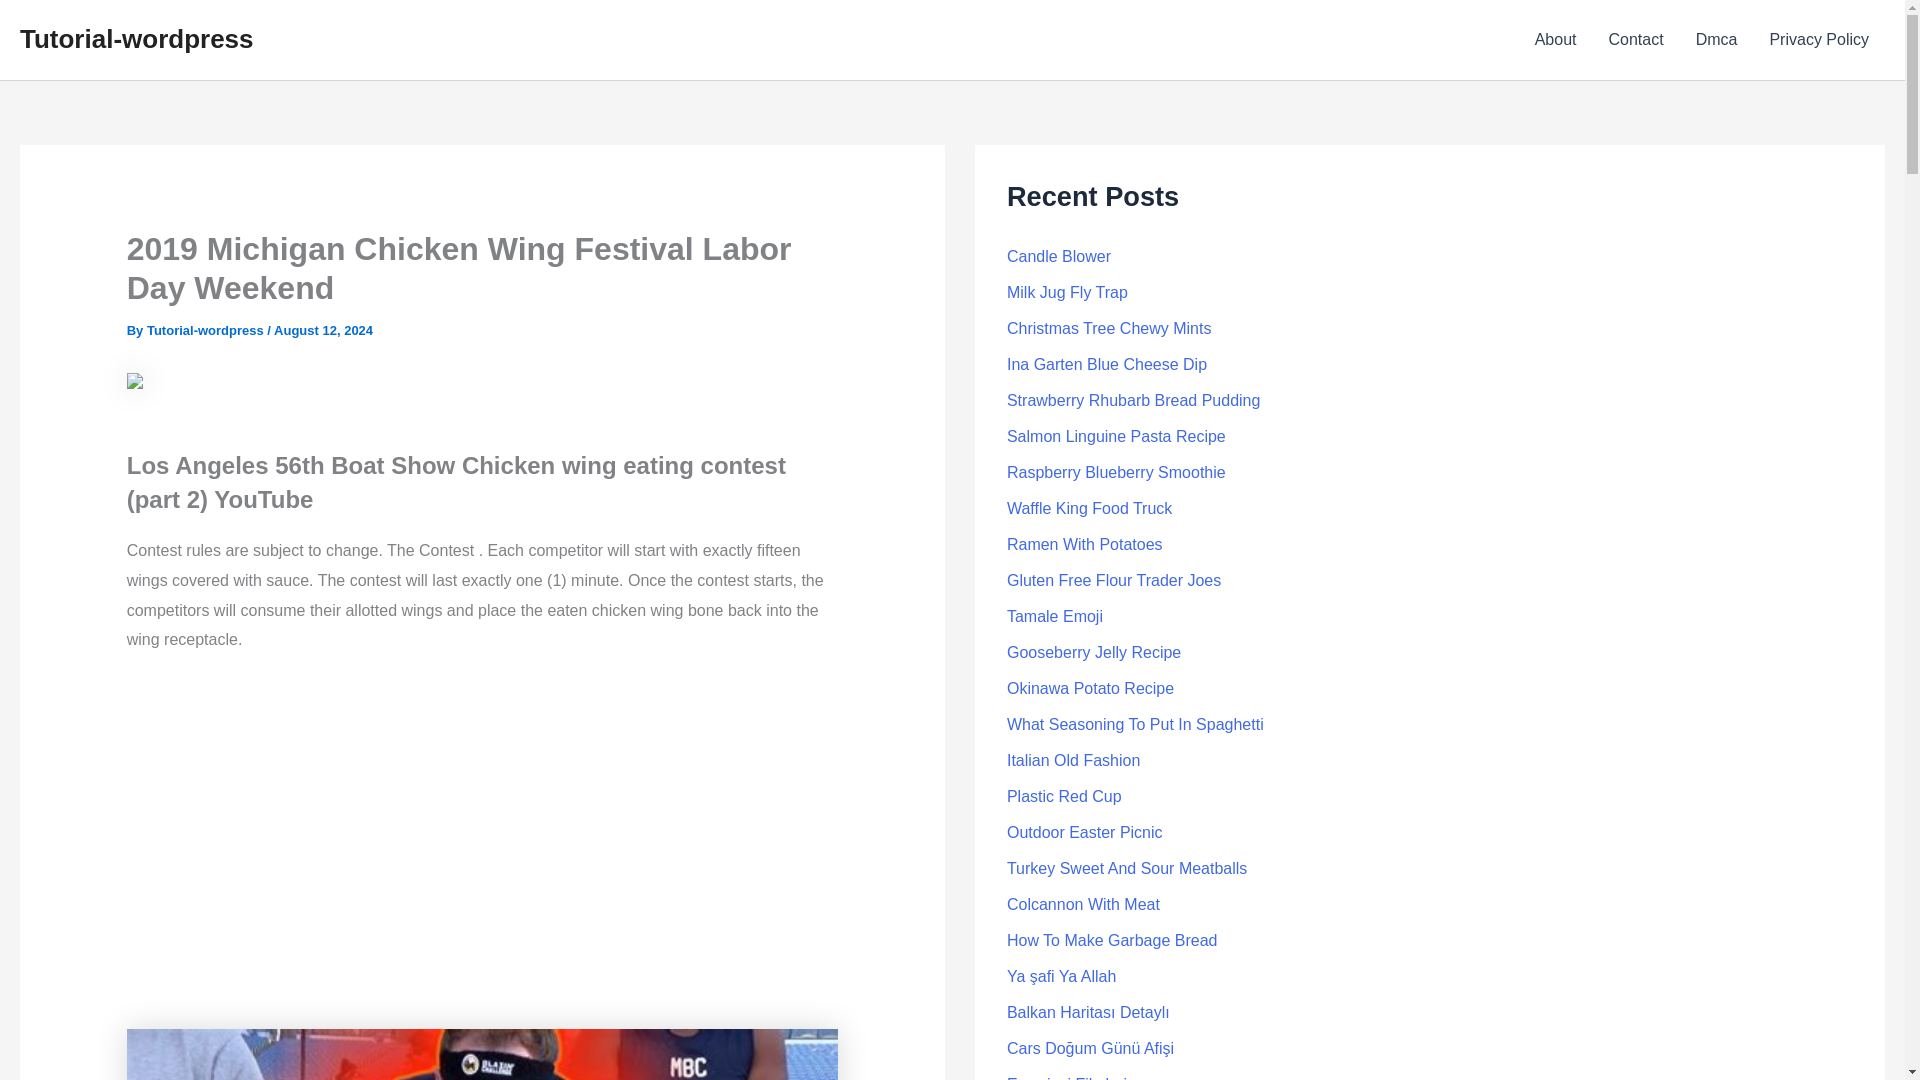  Describe the element at coordinates (1067, 292) in the screenshot. I see `Milk Jug Fly Trap` at that location.